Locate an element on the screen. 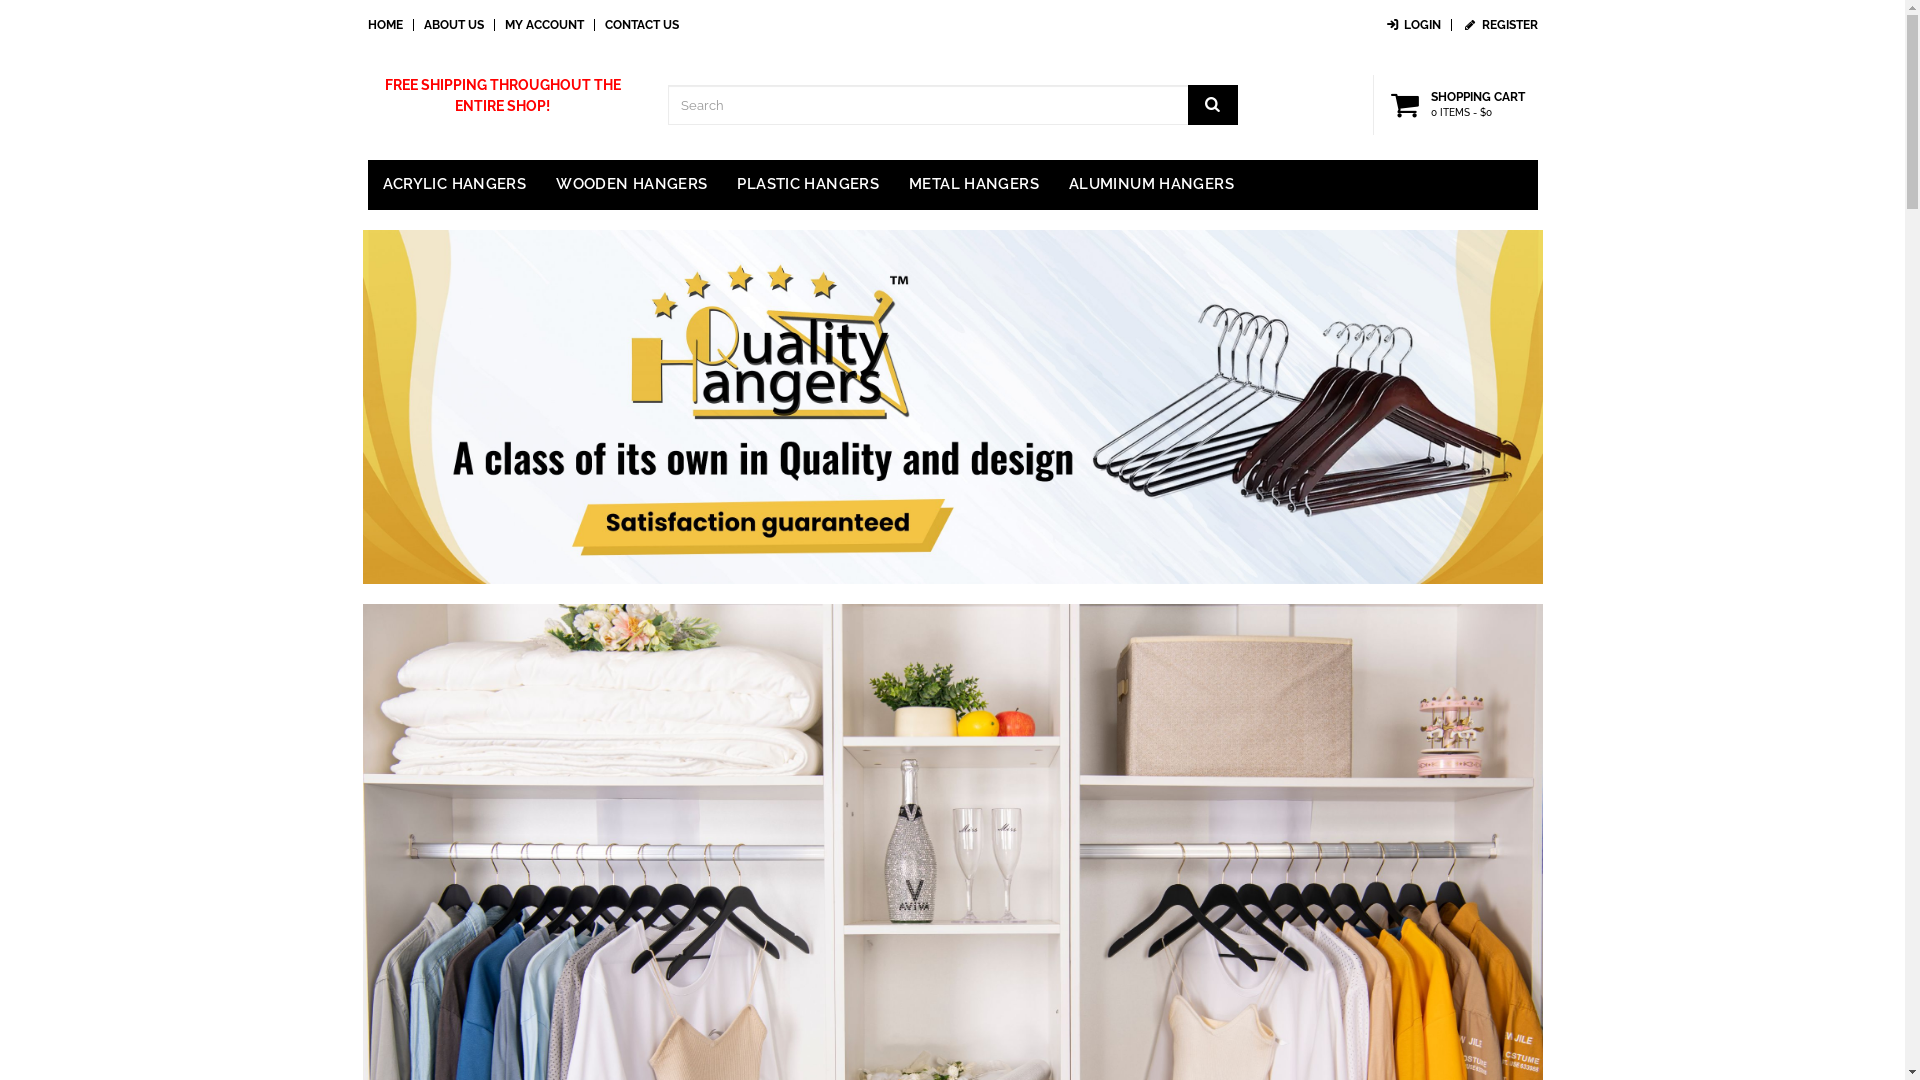 The image size is (1920, 1080). PLASTIC HANGERS is located at coordinates (808, 185).